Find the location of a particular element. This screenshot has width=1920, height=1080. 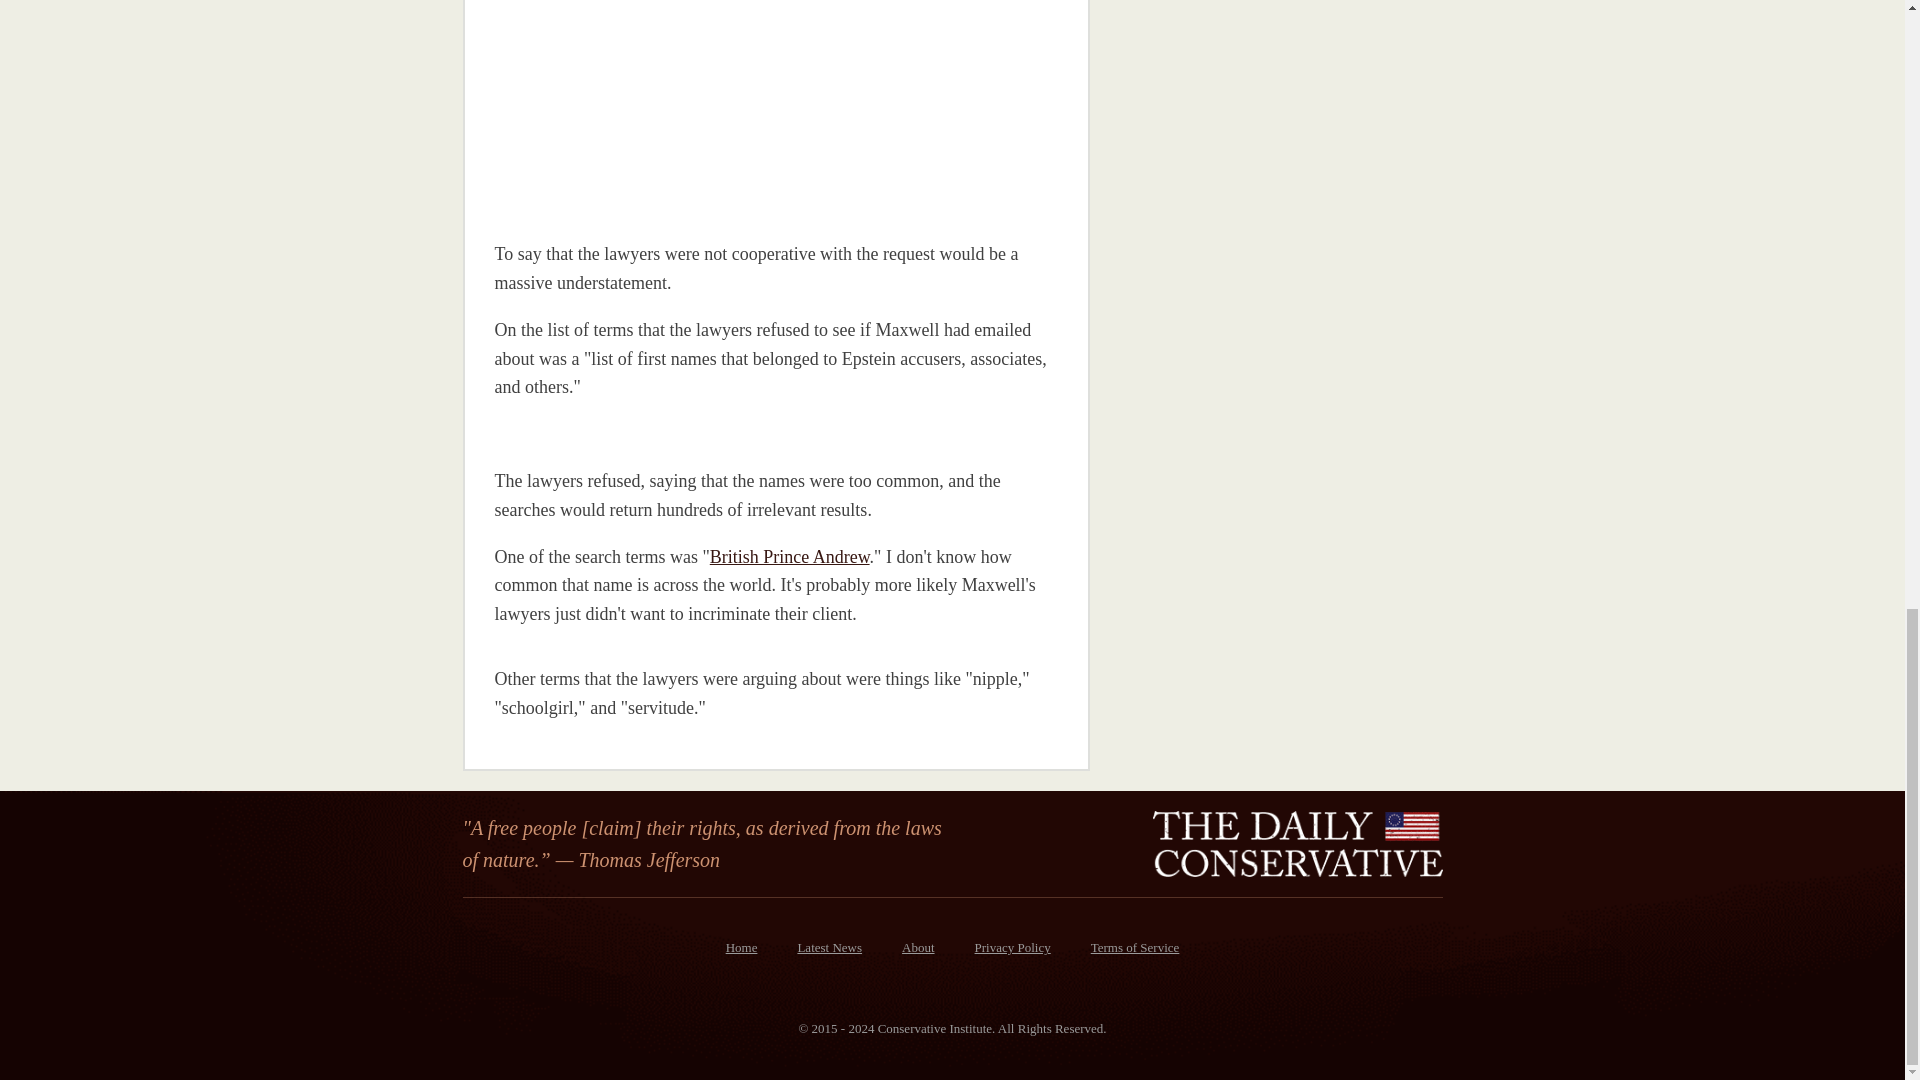

About is located at coordinates (918, 948).